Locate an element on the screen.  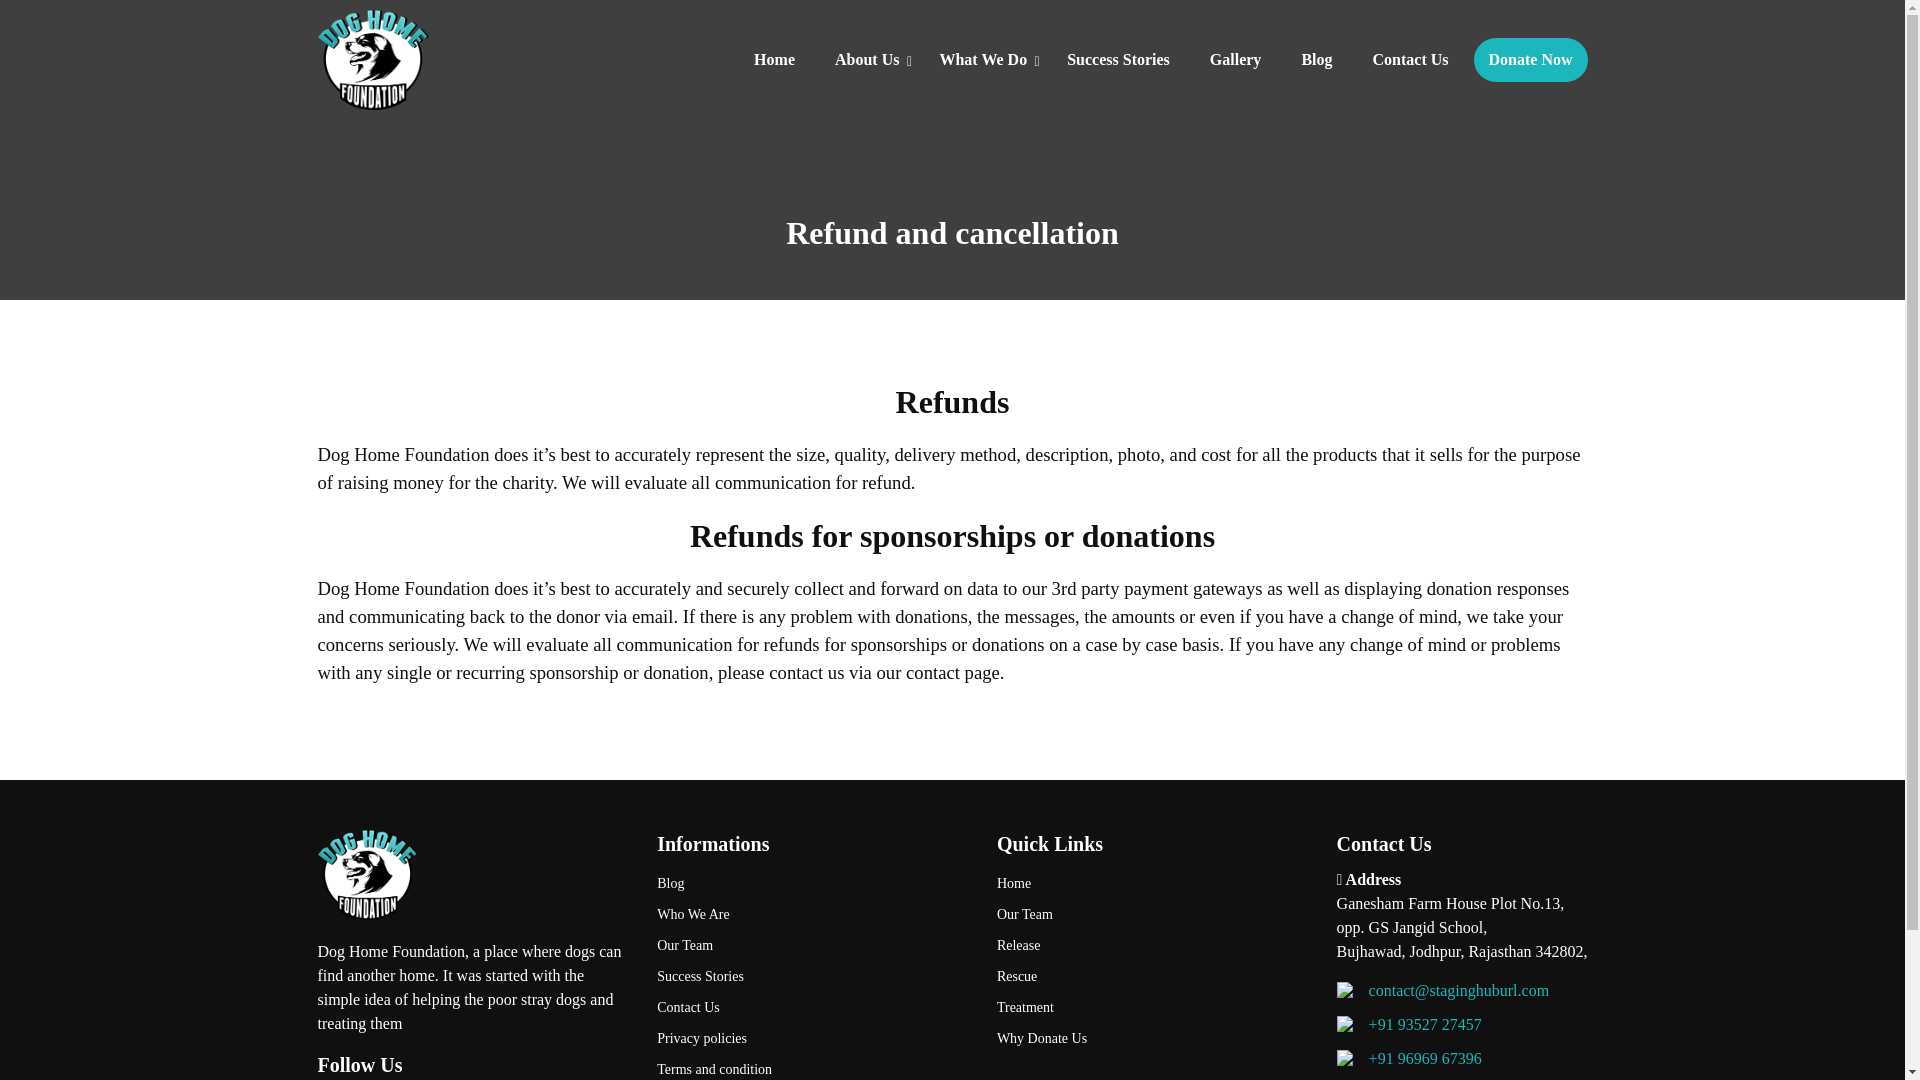
Home is located at coordinates (1152, 883).